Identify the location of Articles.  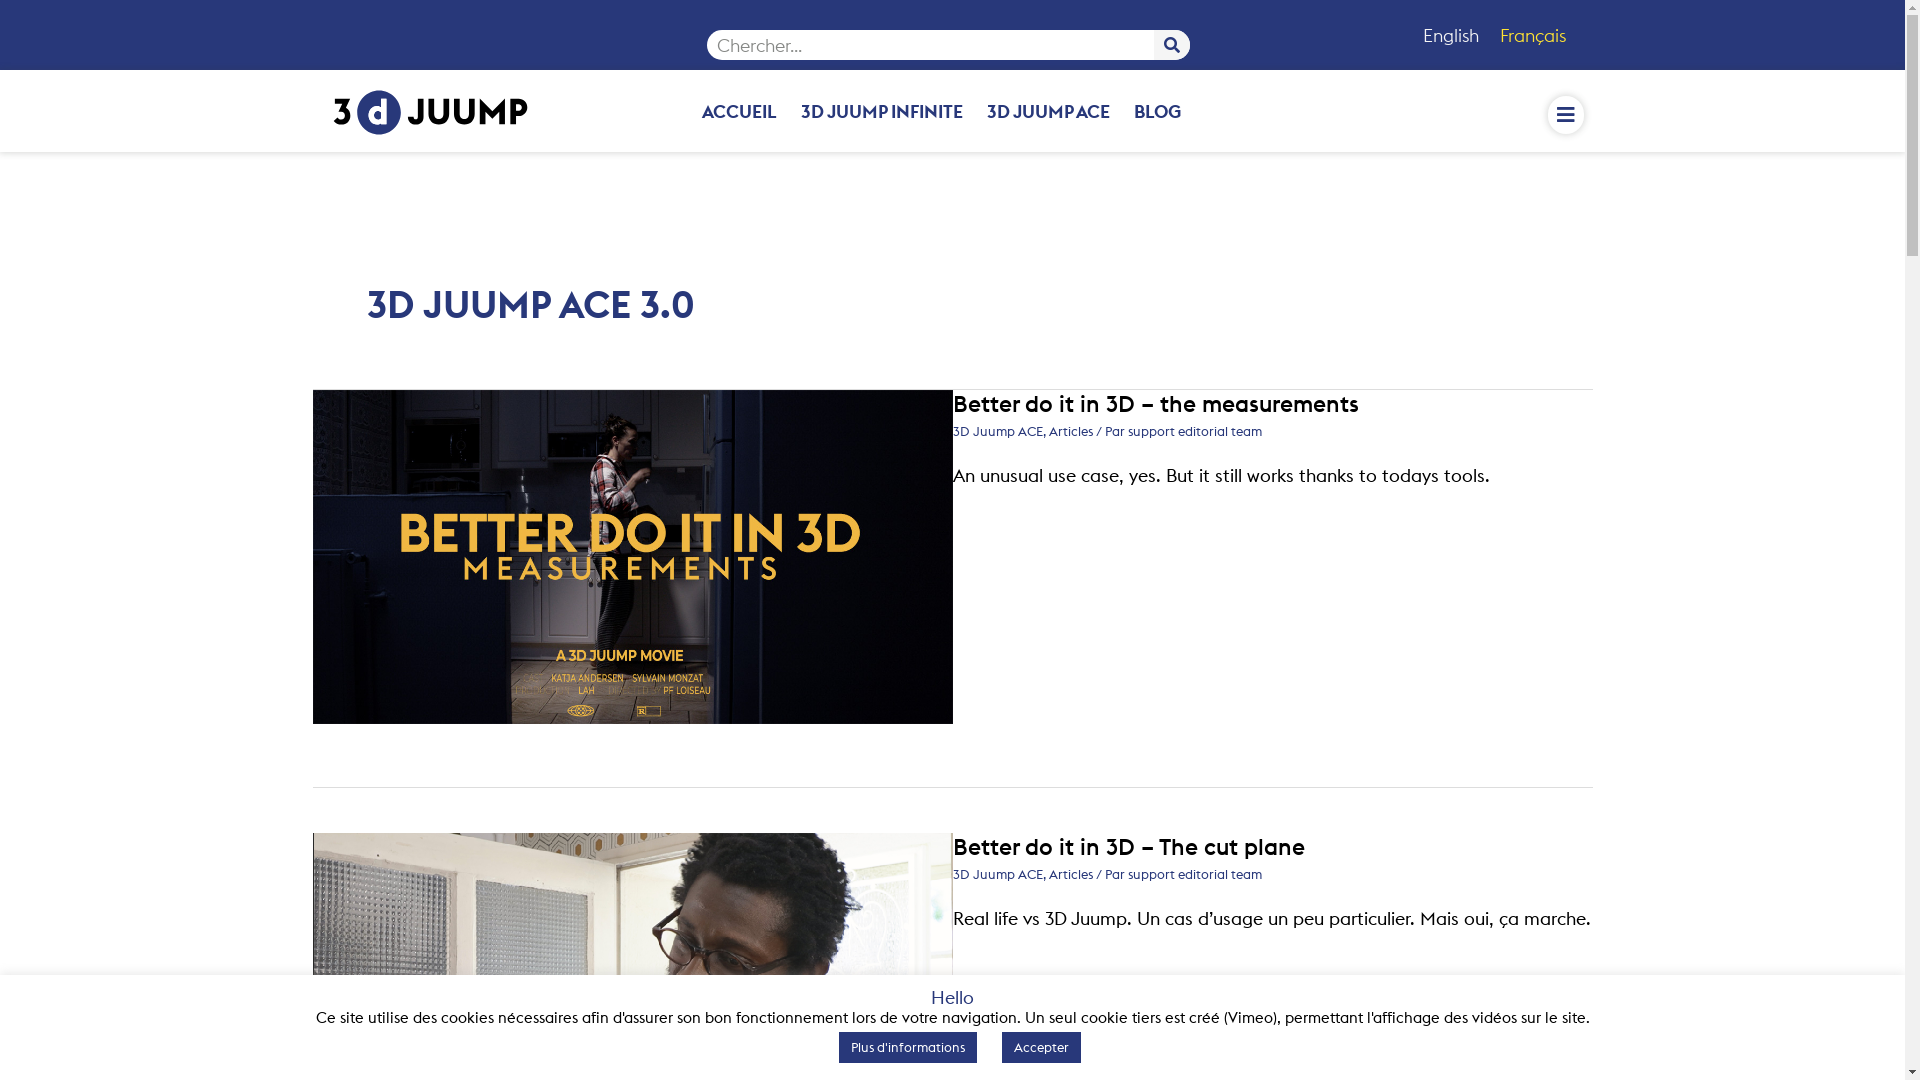
(1070, 431).